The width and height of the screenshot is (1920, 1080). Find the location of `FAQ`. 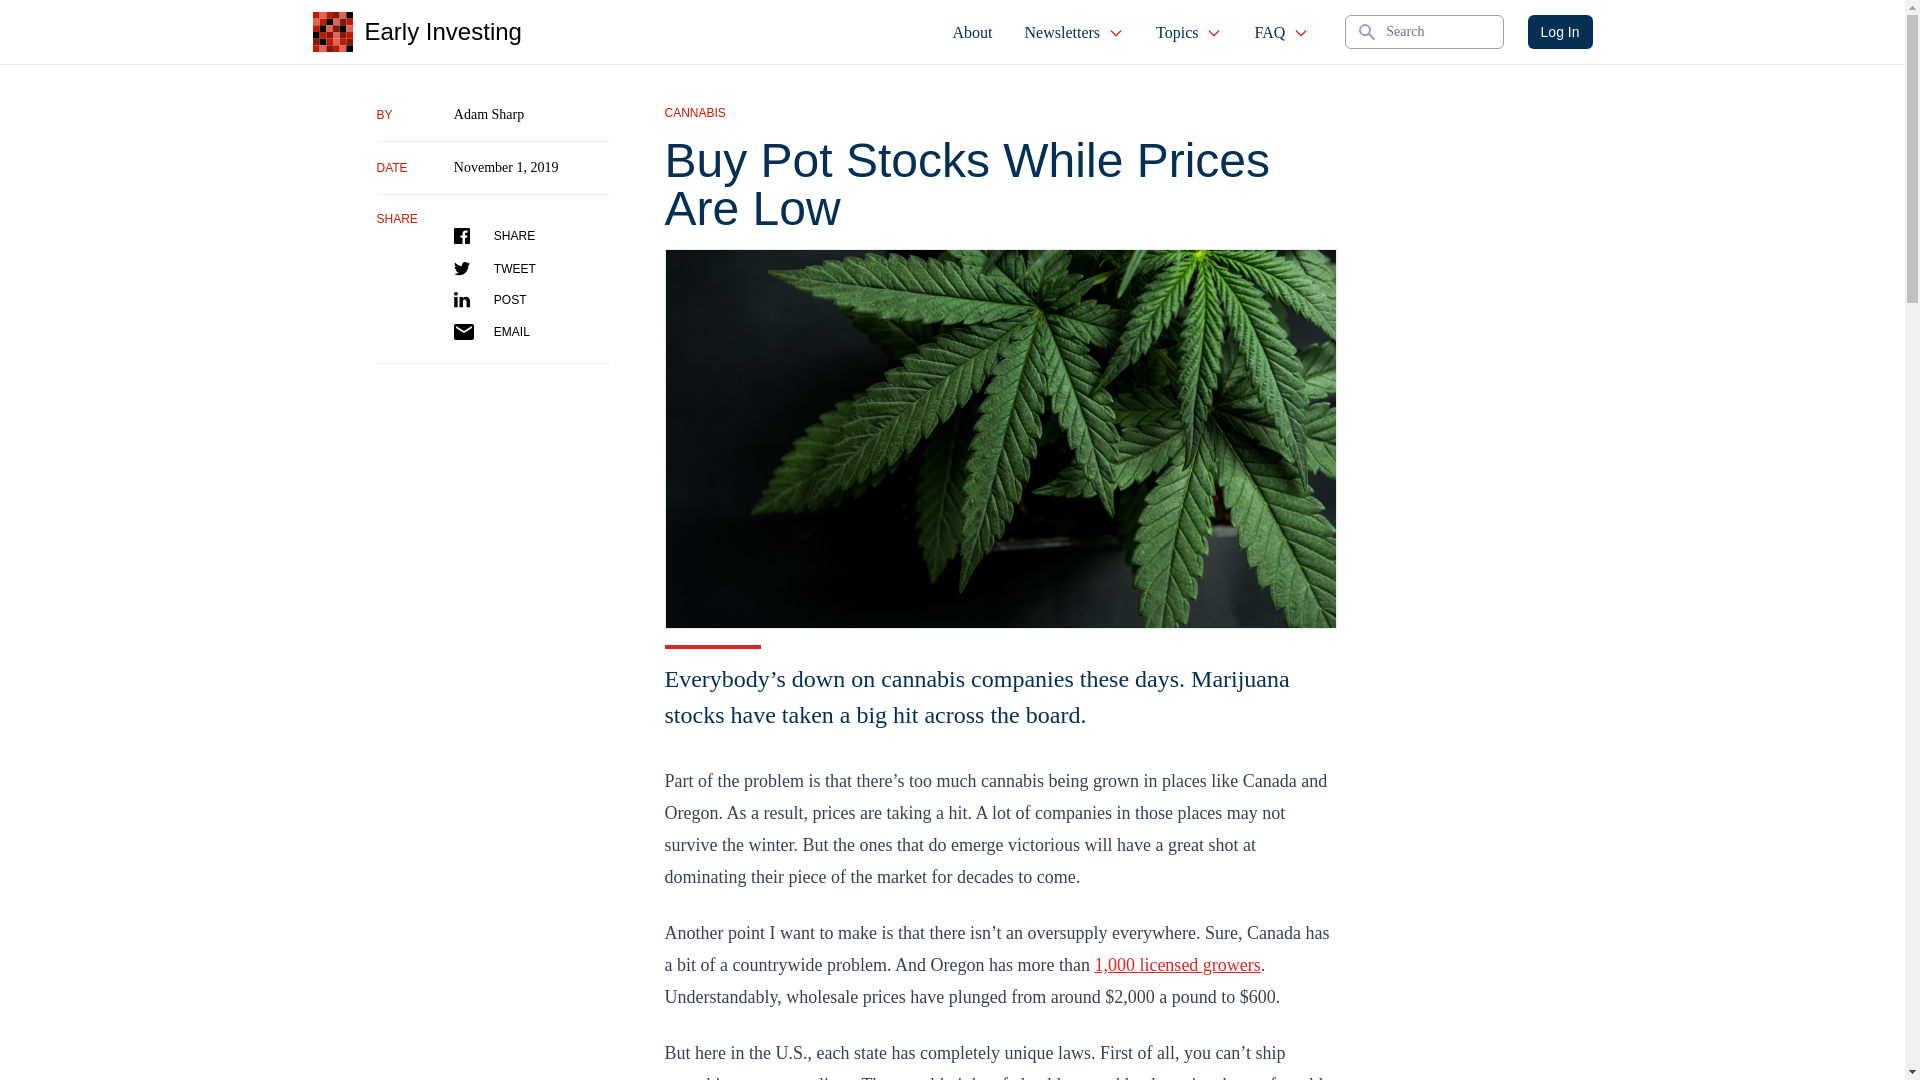

FAQ is located at coordinates (1281, 32).